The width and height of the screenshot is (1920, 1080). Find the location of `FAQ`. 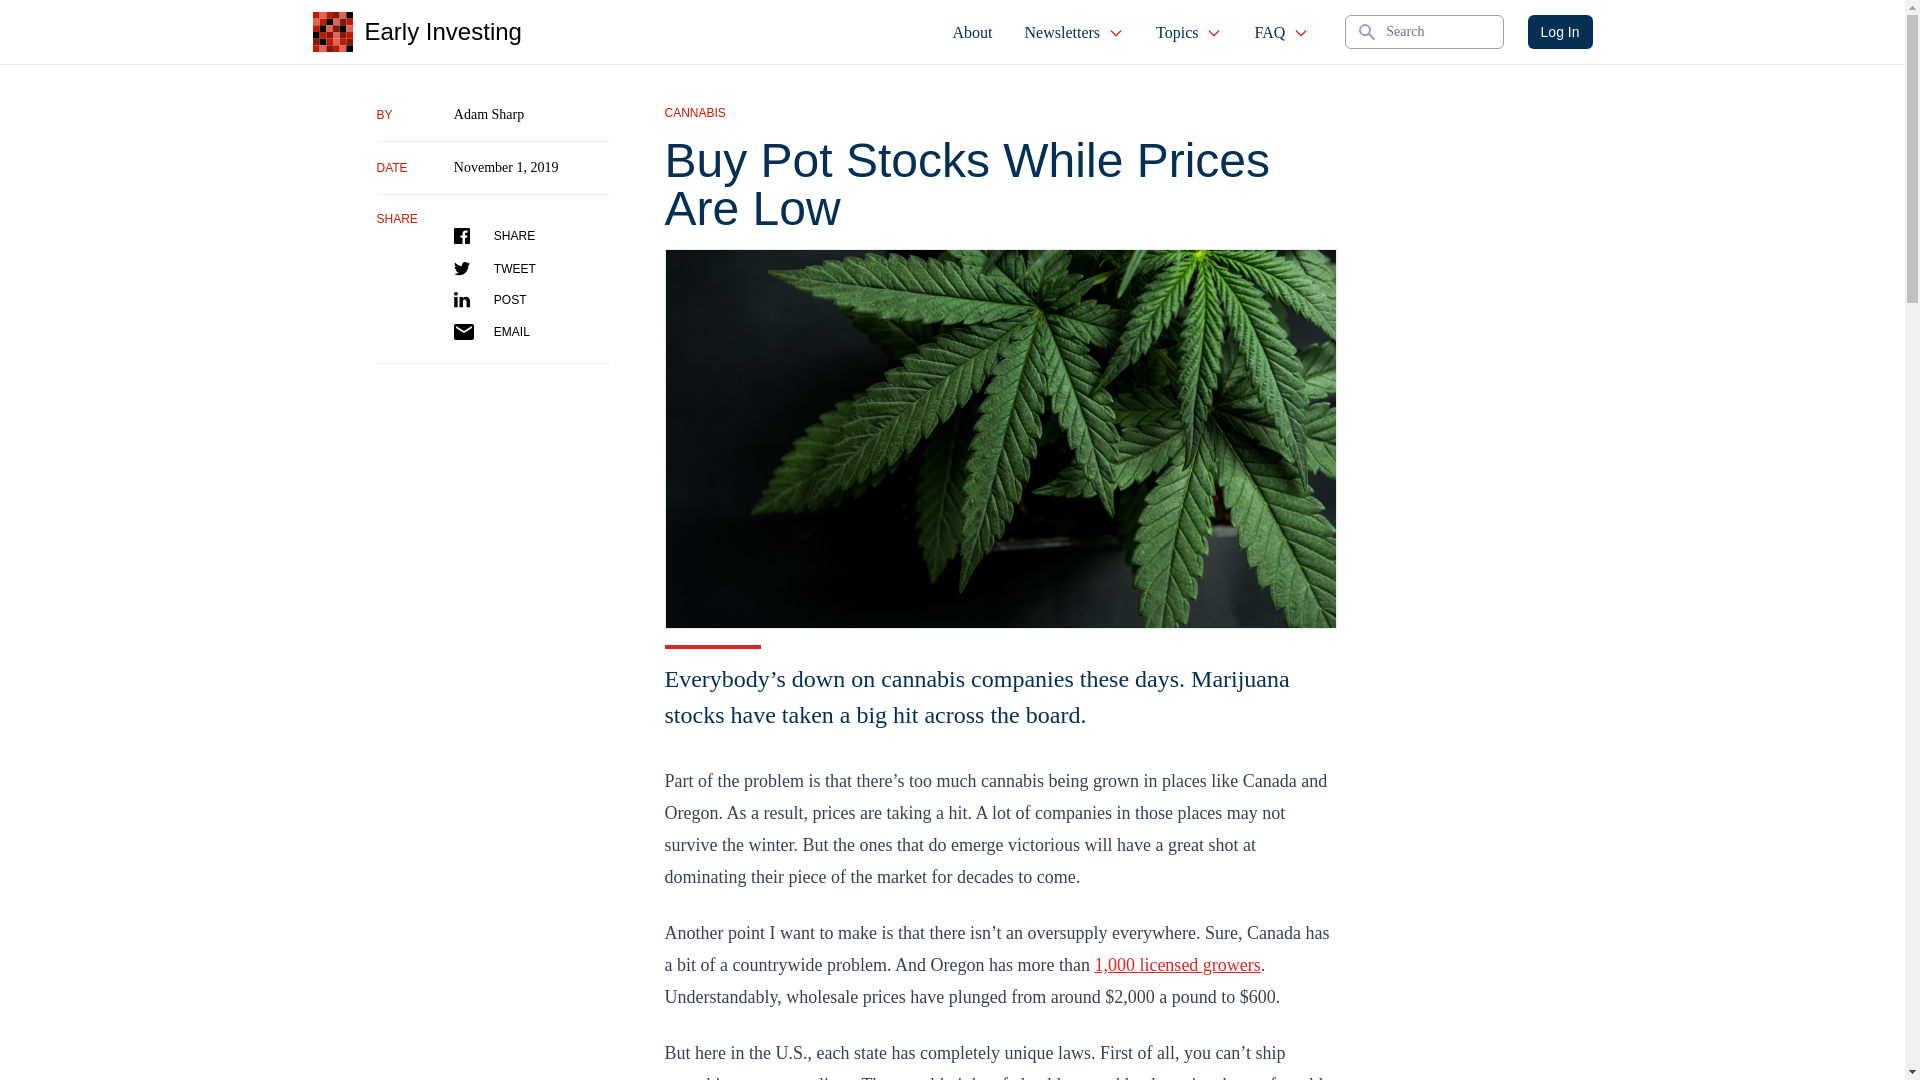

FAQ is located at coordinates (1281, 32).